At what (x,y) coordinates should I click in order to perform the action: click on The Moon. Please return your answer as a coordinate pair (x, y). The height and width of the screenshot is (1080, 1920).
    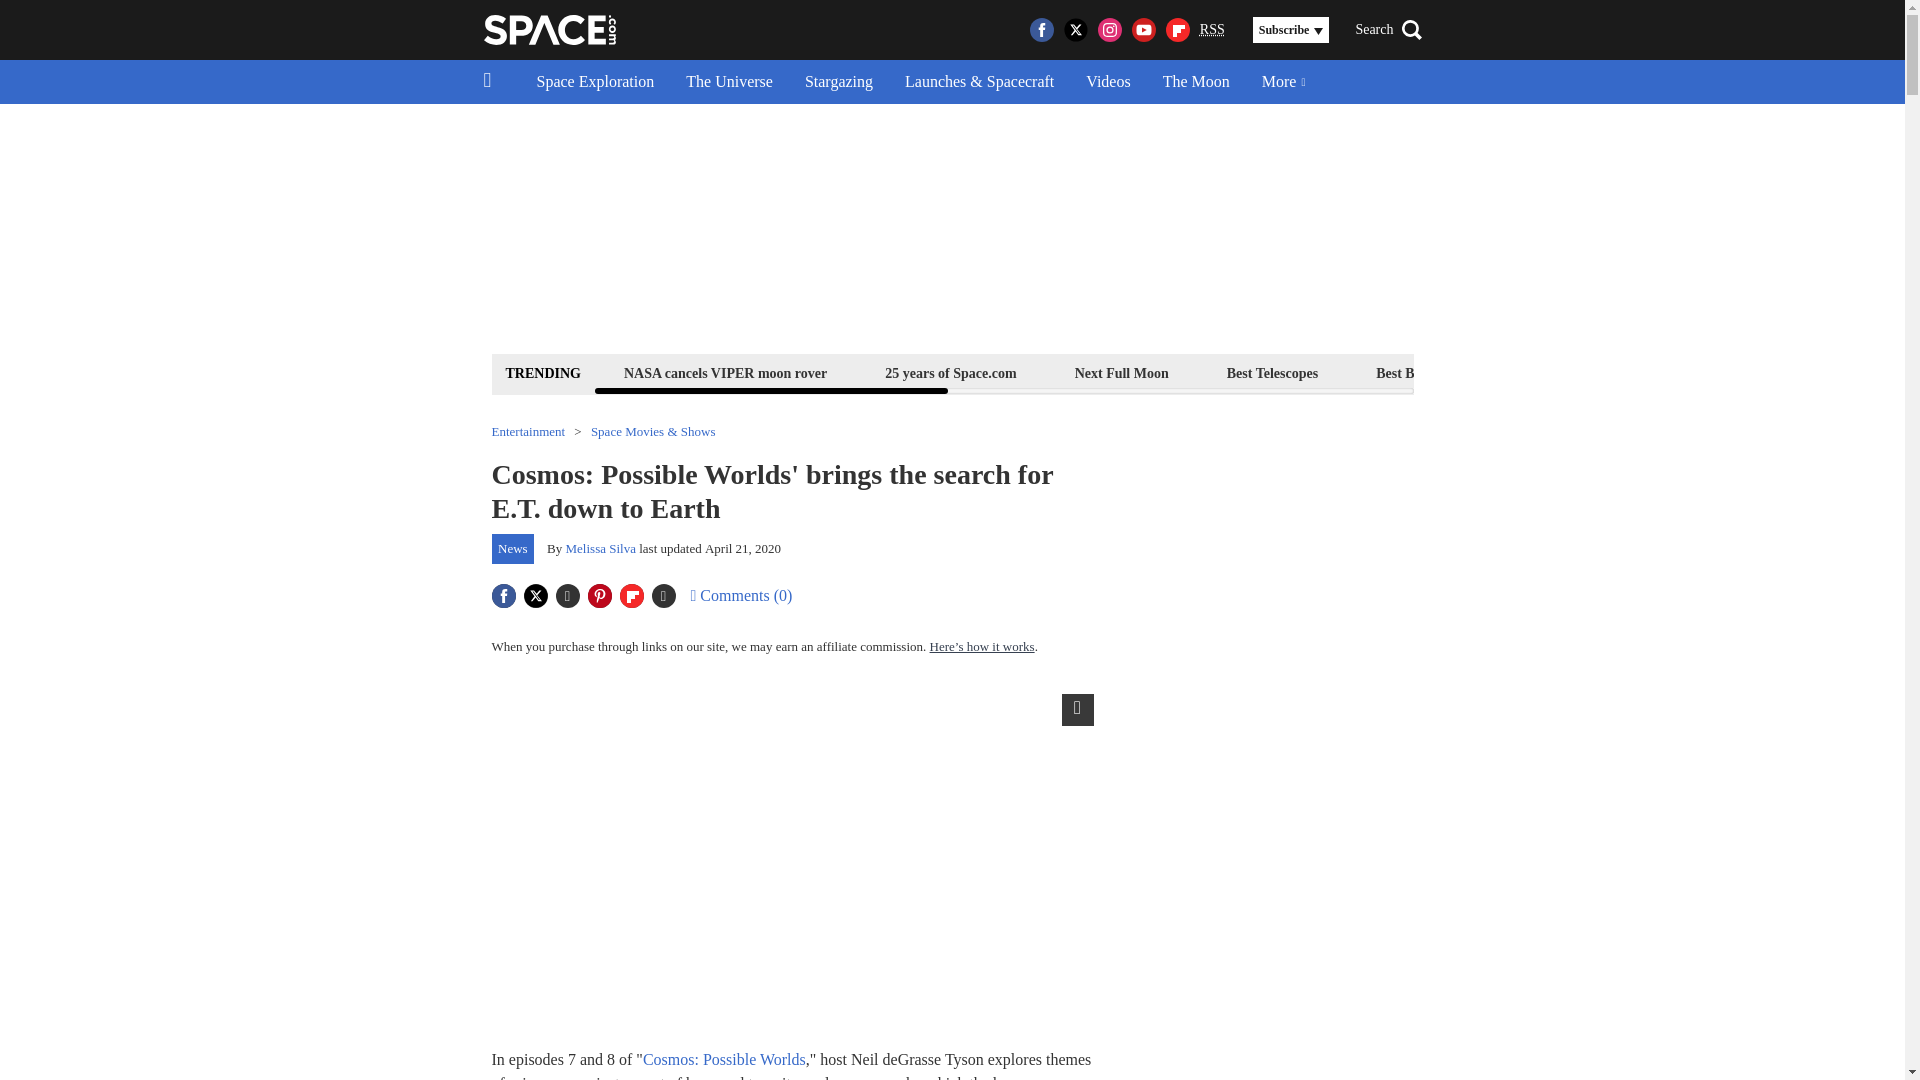
    Looking at the image, I should click on (1196, 82).